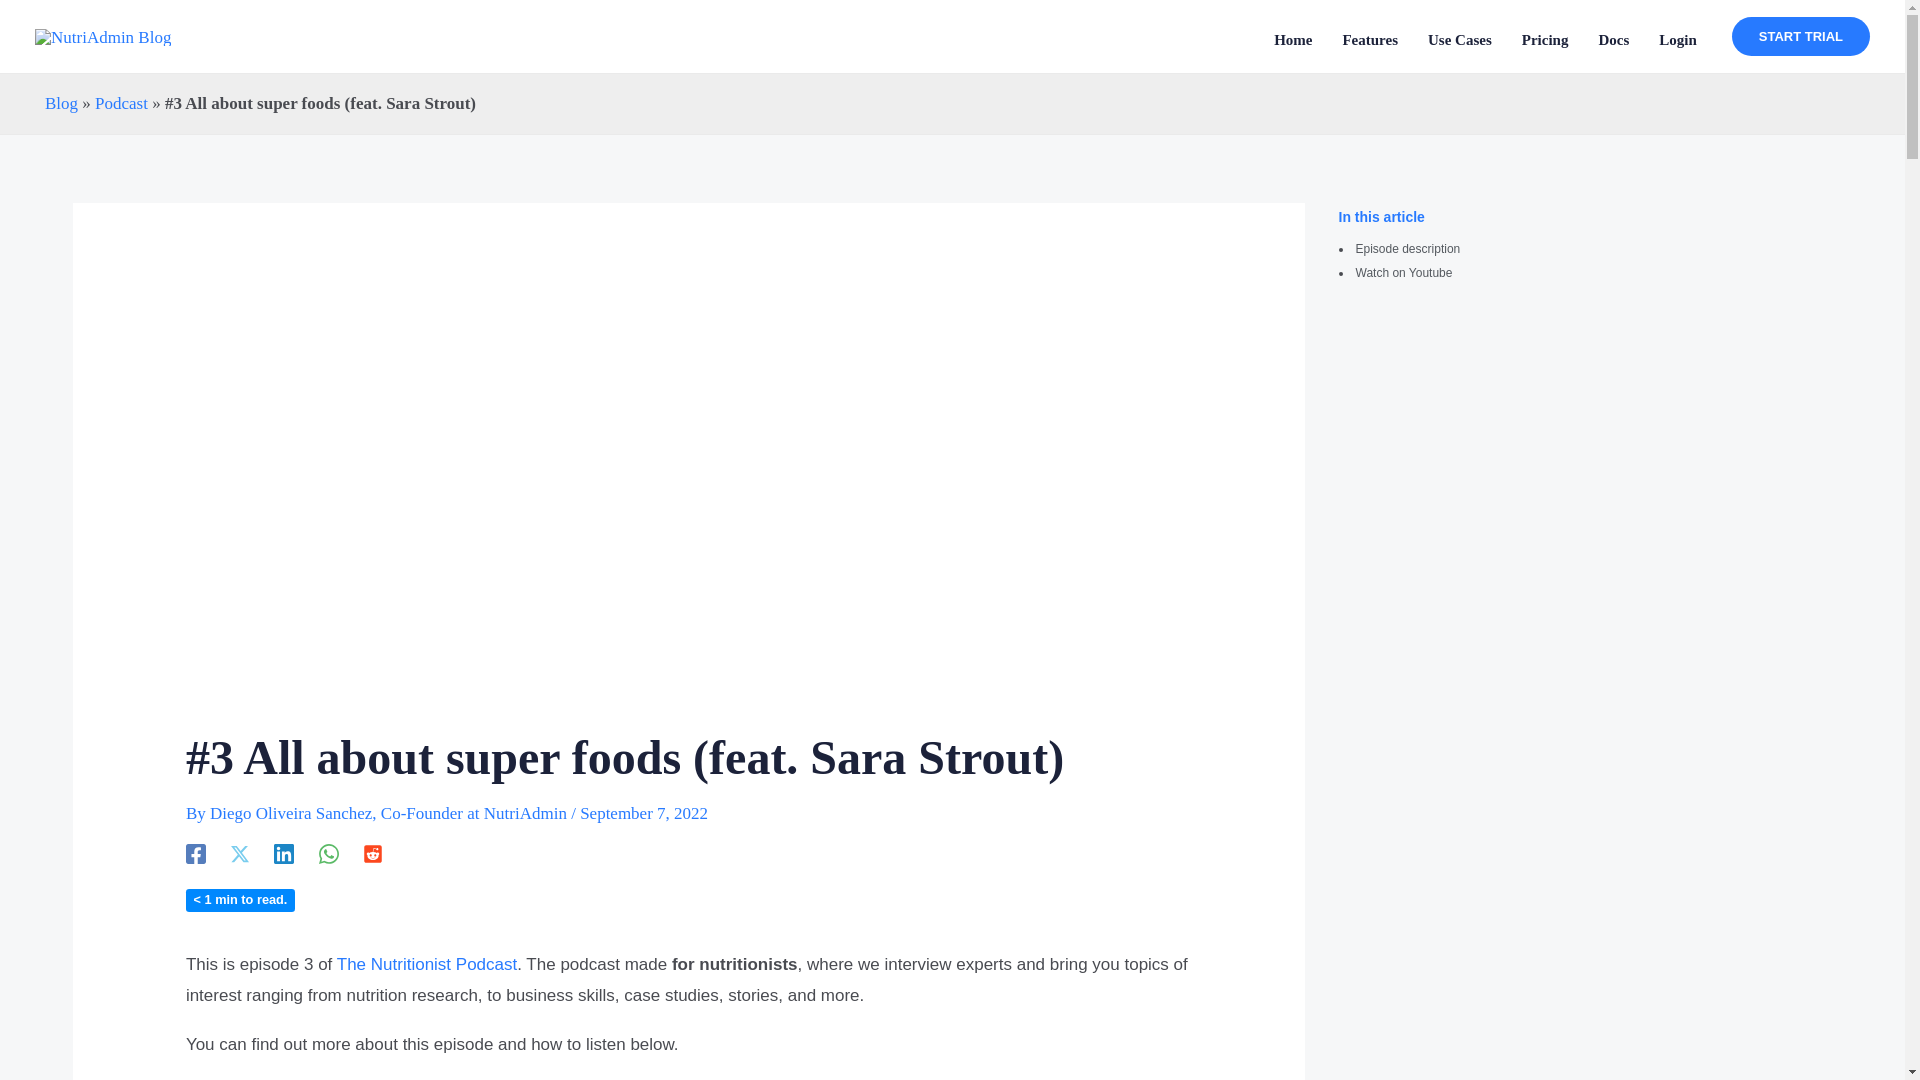 The width and height of the screenshot is (1920, 1080). Describe the element at coordinates (1800, 36) in the screenshot. I see `START TRIAL` at that location.